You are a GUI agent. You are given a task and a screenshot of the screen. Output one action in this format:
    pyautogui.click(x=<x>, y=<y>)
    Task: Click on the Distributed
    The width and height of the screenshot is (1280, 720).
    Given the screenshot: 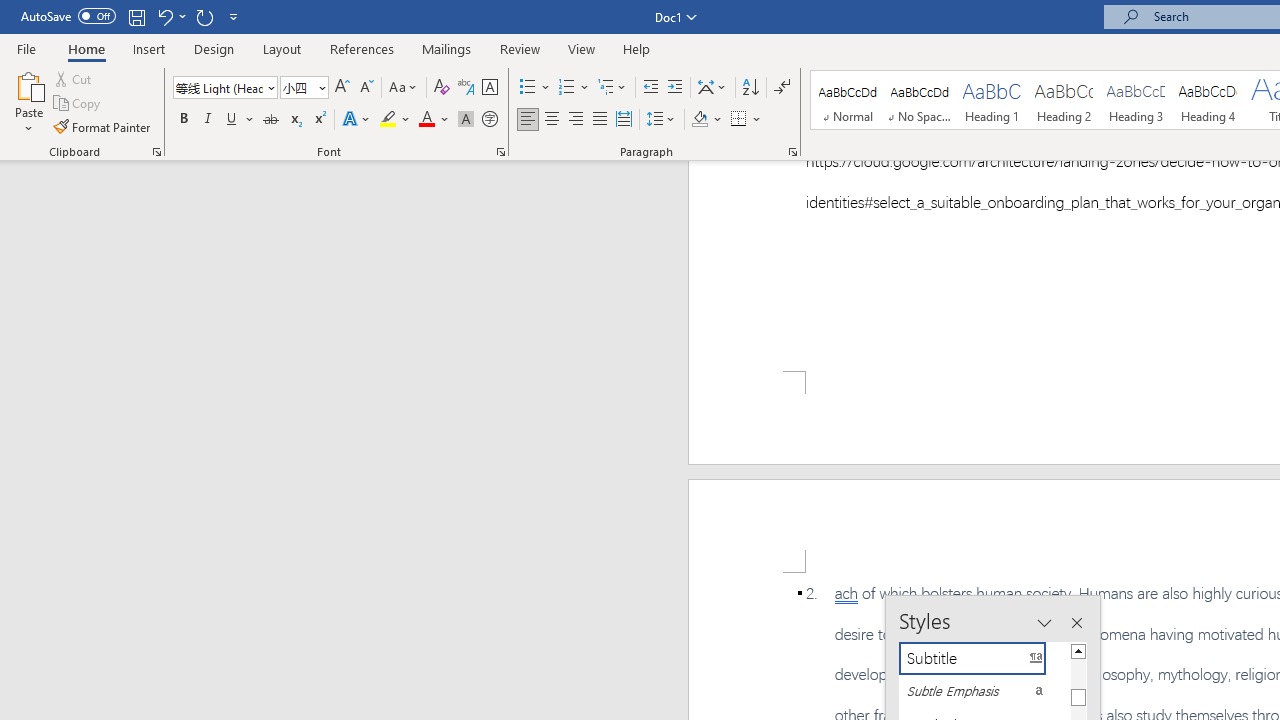 What is the action you would take?
    pyautogui.click(x=624, y=120)
    